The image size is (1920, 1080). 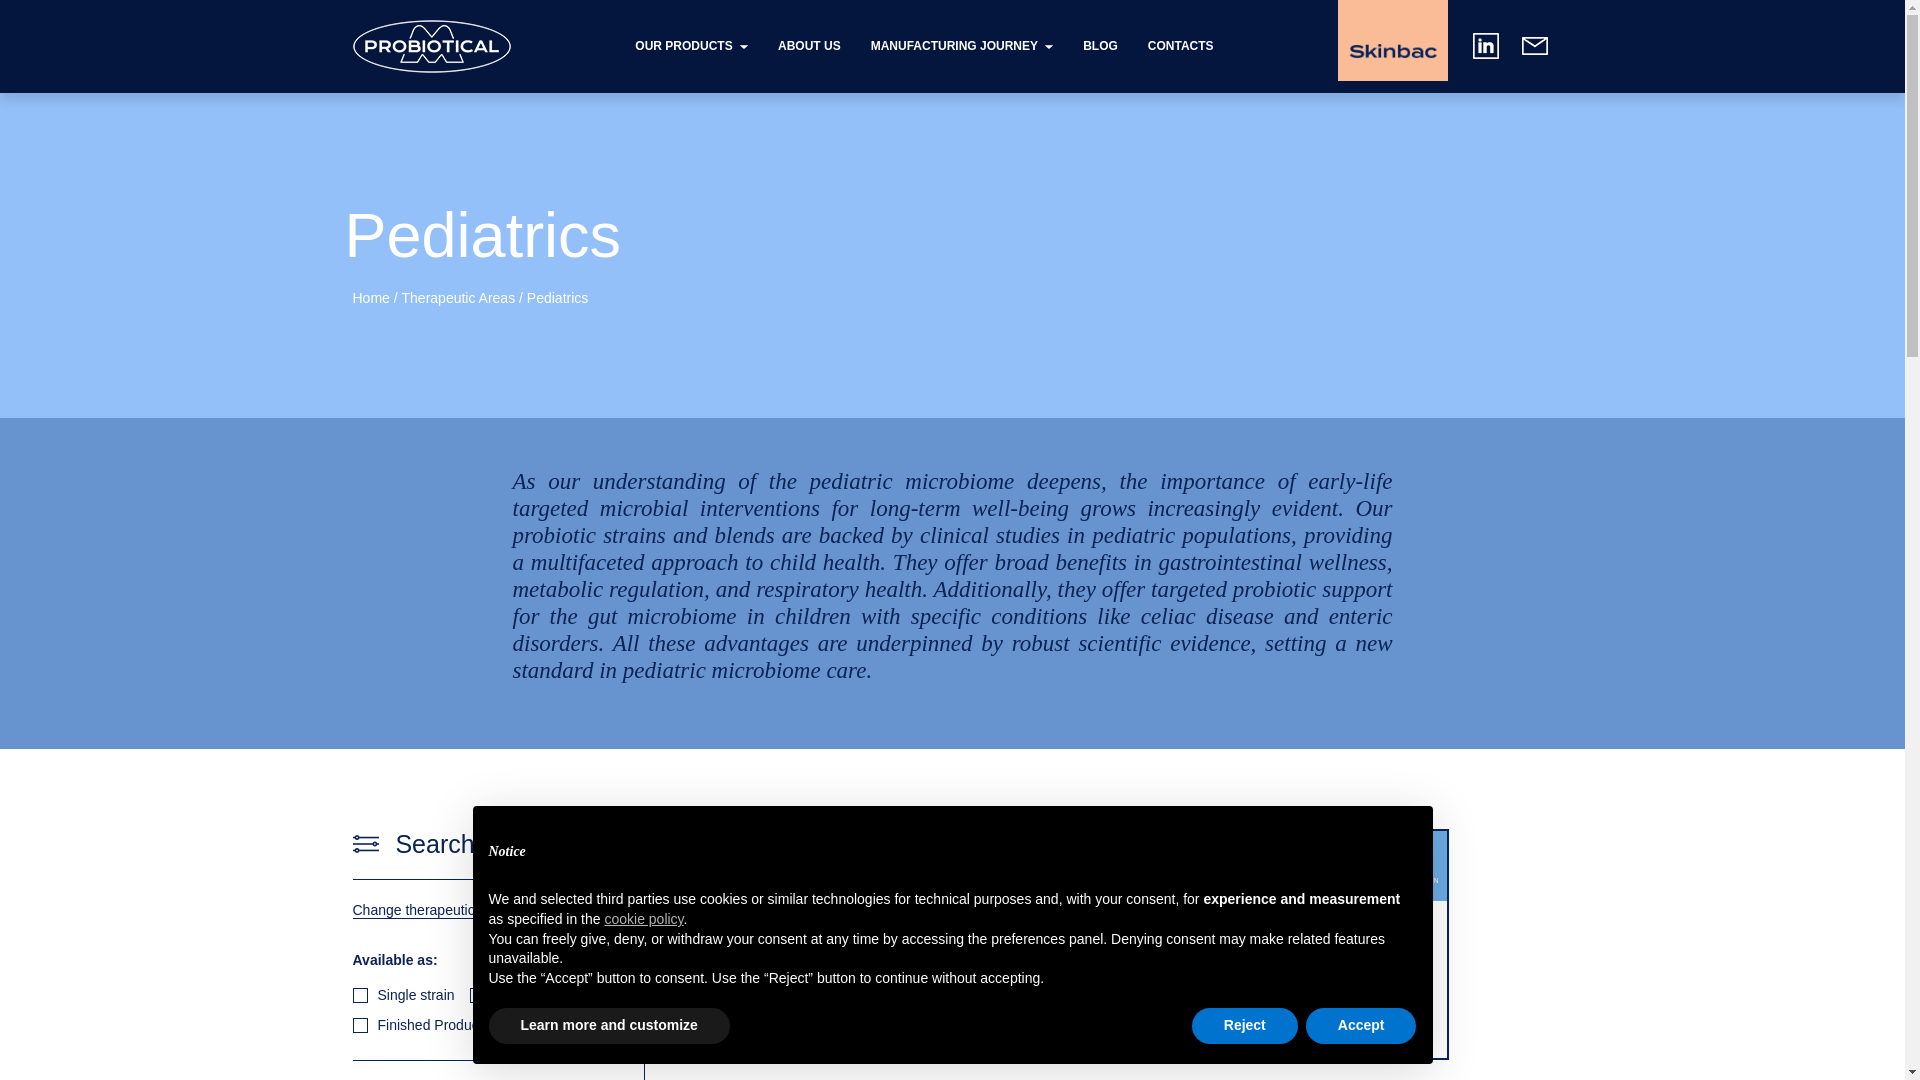 What do you see at coordinates (358, 996) in the screenshot?
I see `50` at bounding box center [358, 996].